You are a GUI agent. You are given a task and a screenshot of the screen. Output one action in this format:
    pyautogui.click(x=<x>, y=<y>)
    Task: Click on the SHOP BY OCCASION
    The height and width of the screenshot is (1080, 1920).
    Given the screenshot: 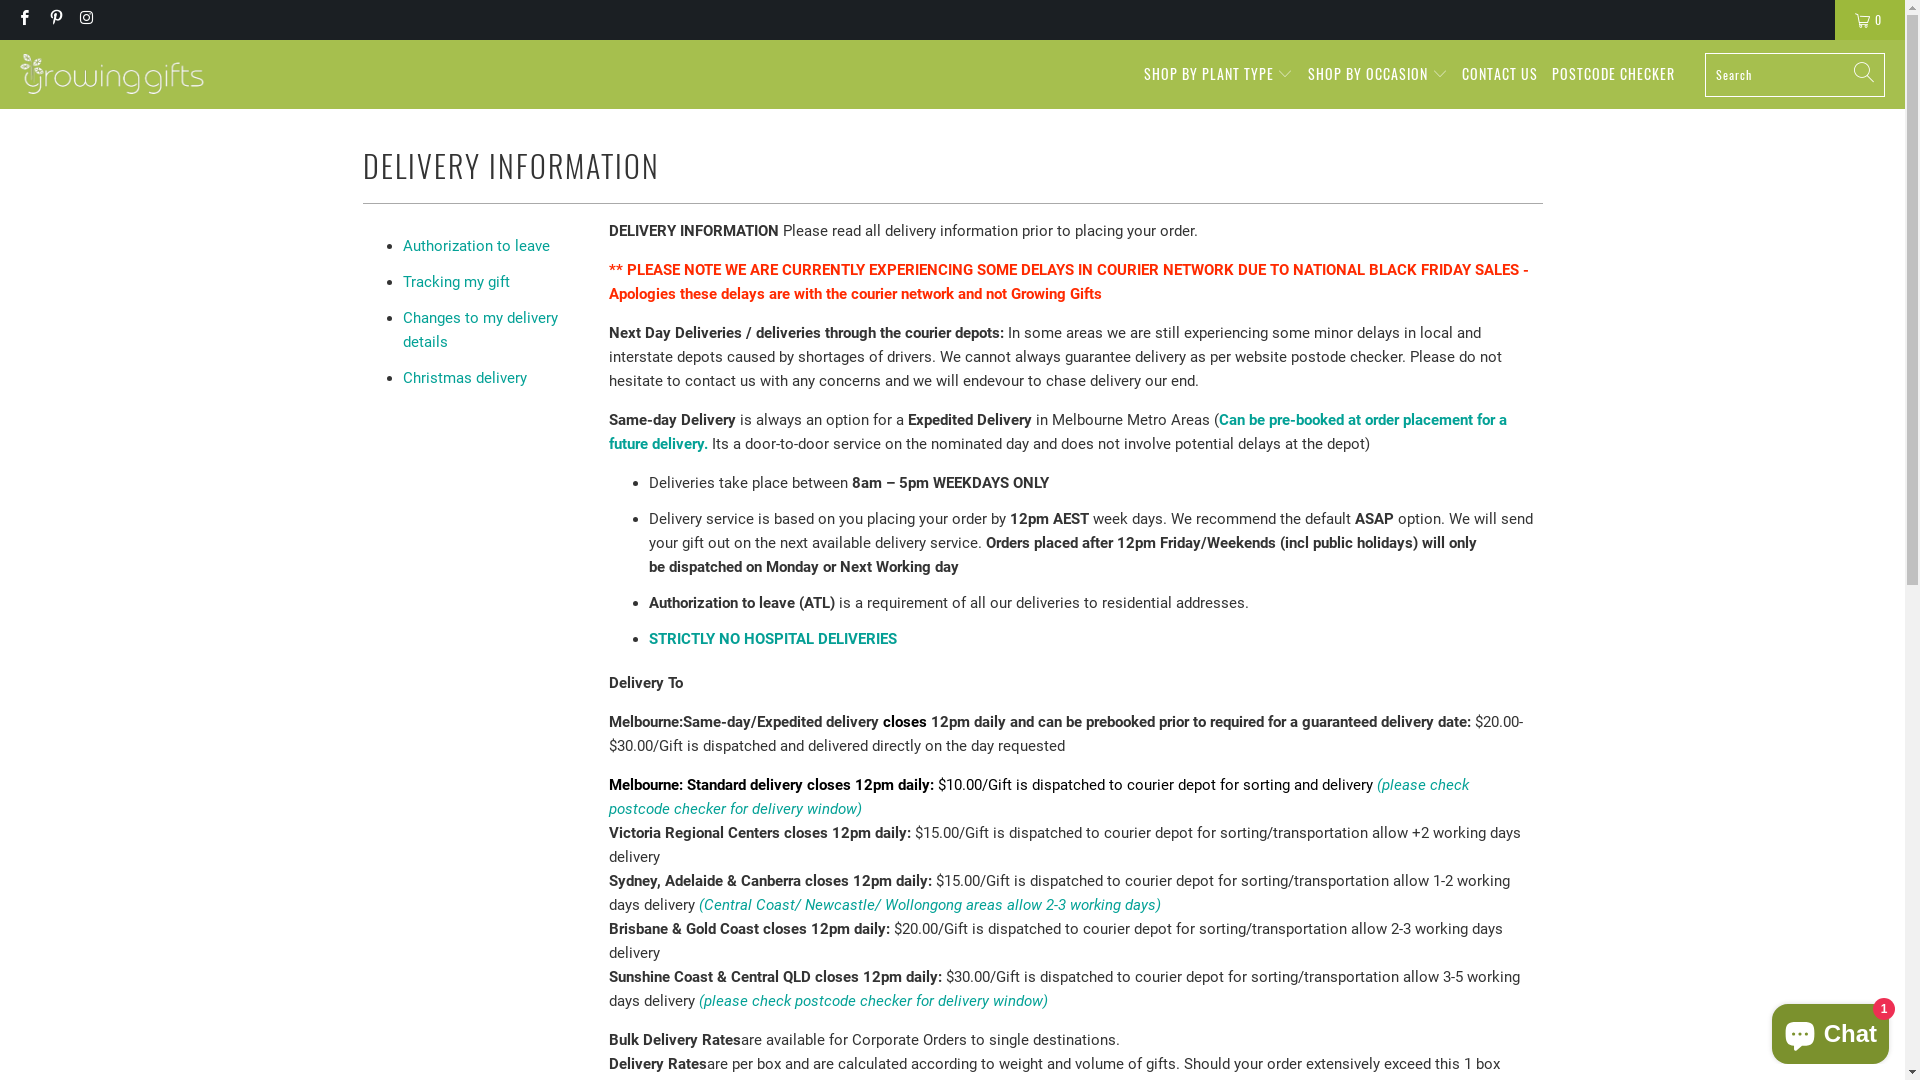 What is the action you would take?
    pyautogui.click(x=1378, y=74)
    